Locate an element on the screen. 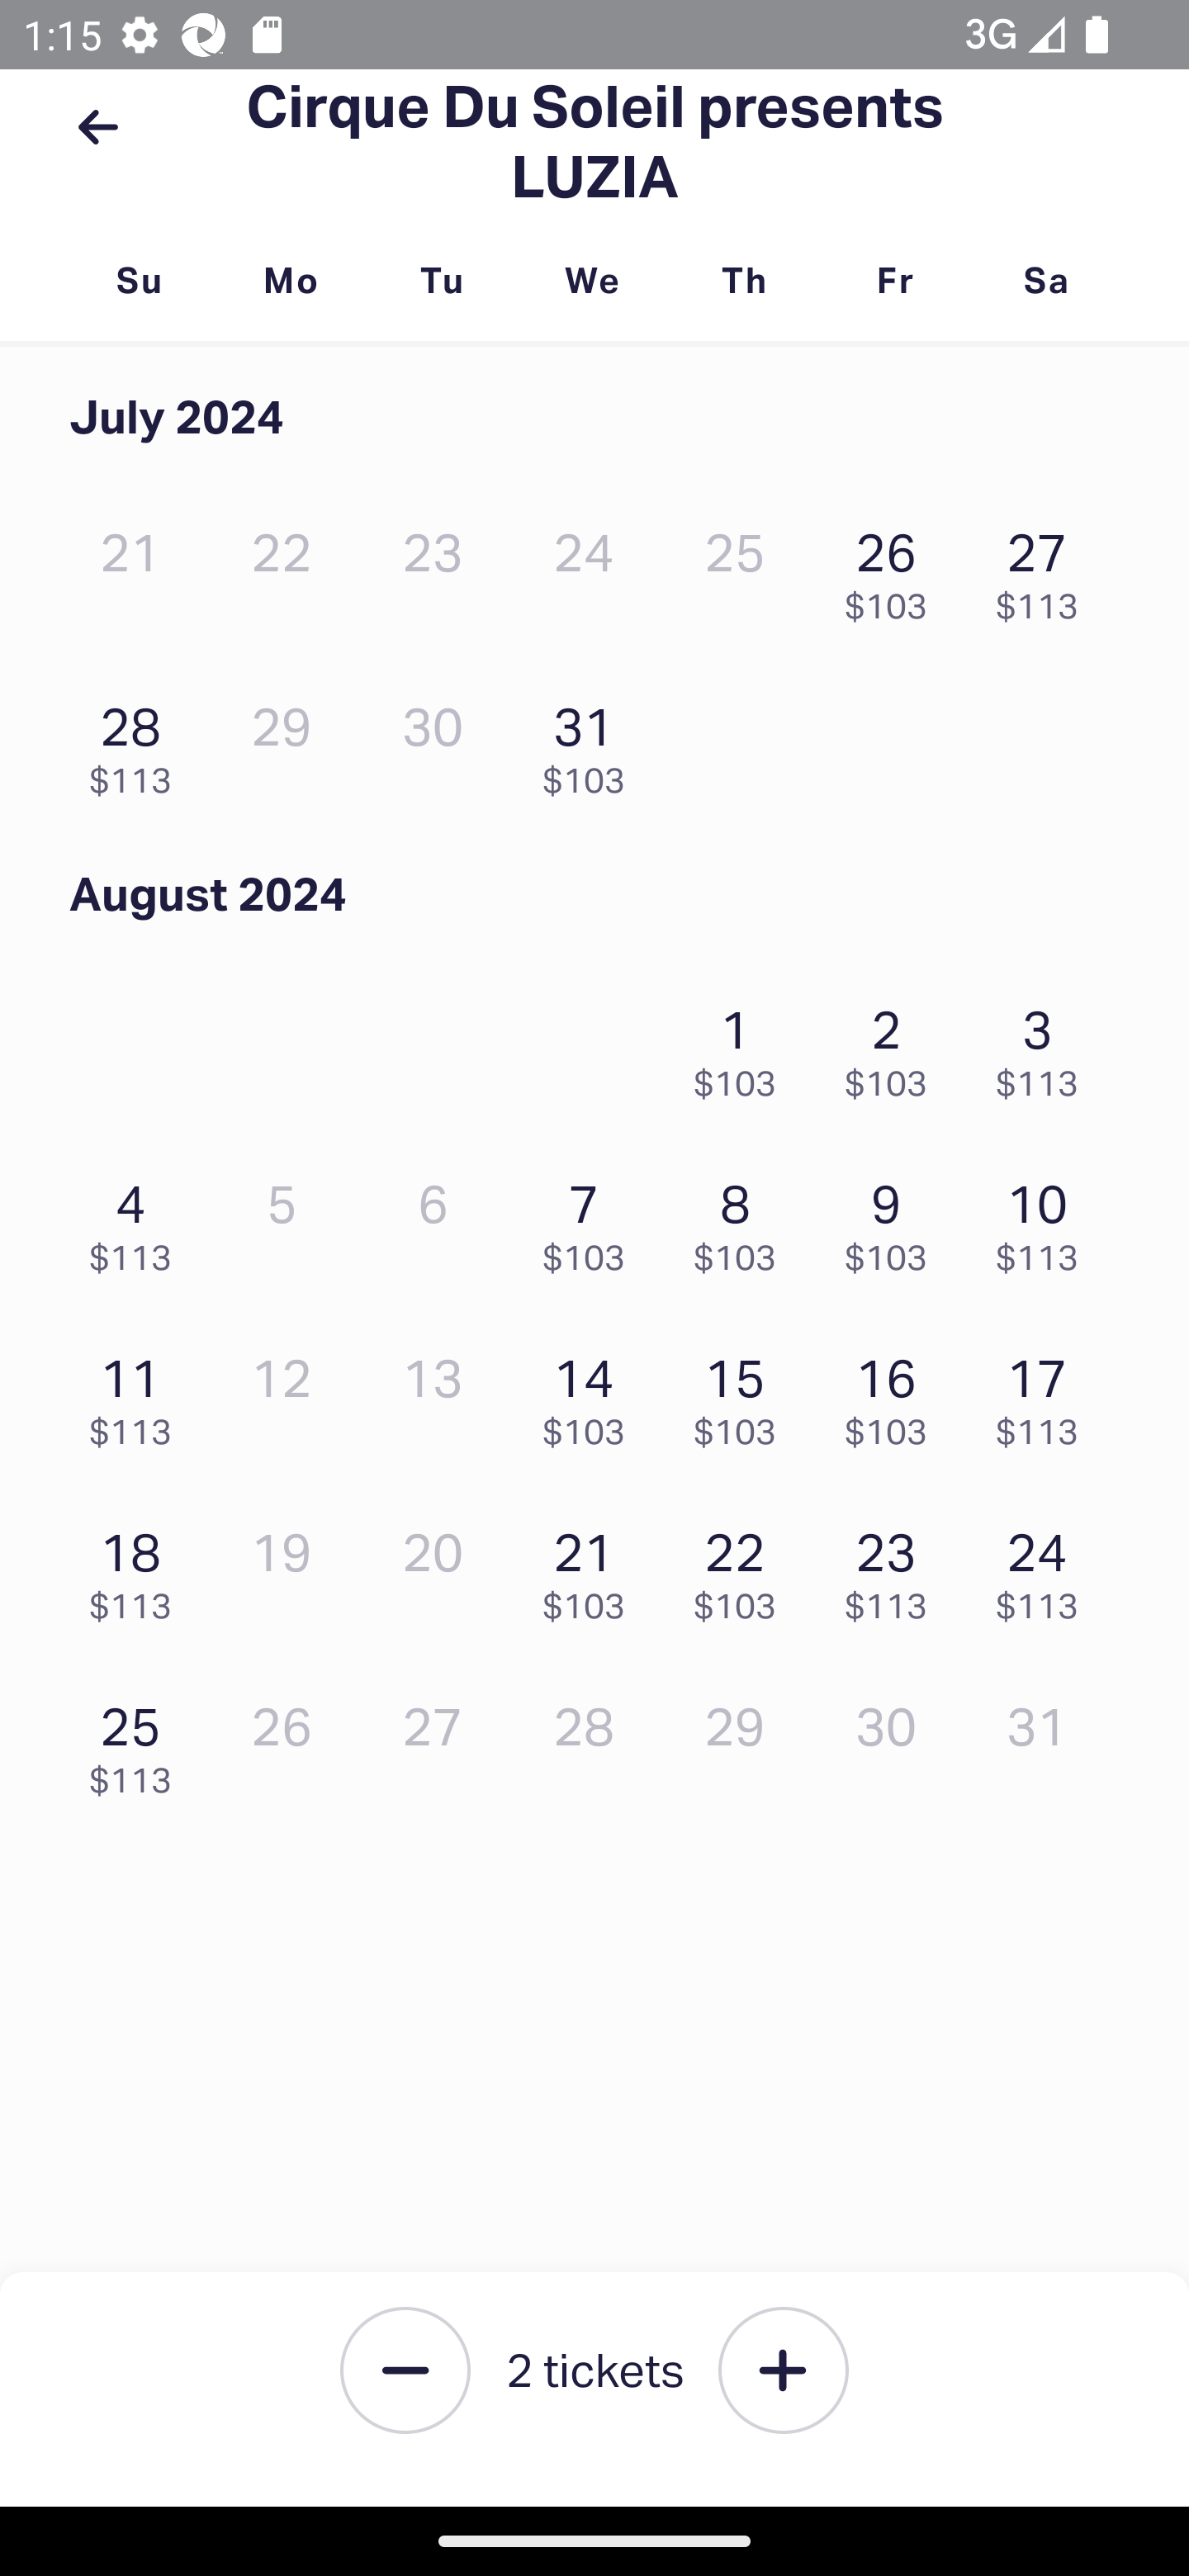 The image size is (1189, 2576). 4 $113 is located at coordinates (139, 1219).